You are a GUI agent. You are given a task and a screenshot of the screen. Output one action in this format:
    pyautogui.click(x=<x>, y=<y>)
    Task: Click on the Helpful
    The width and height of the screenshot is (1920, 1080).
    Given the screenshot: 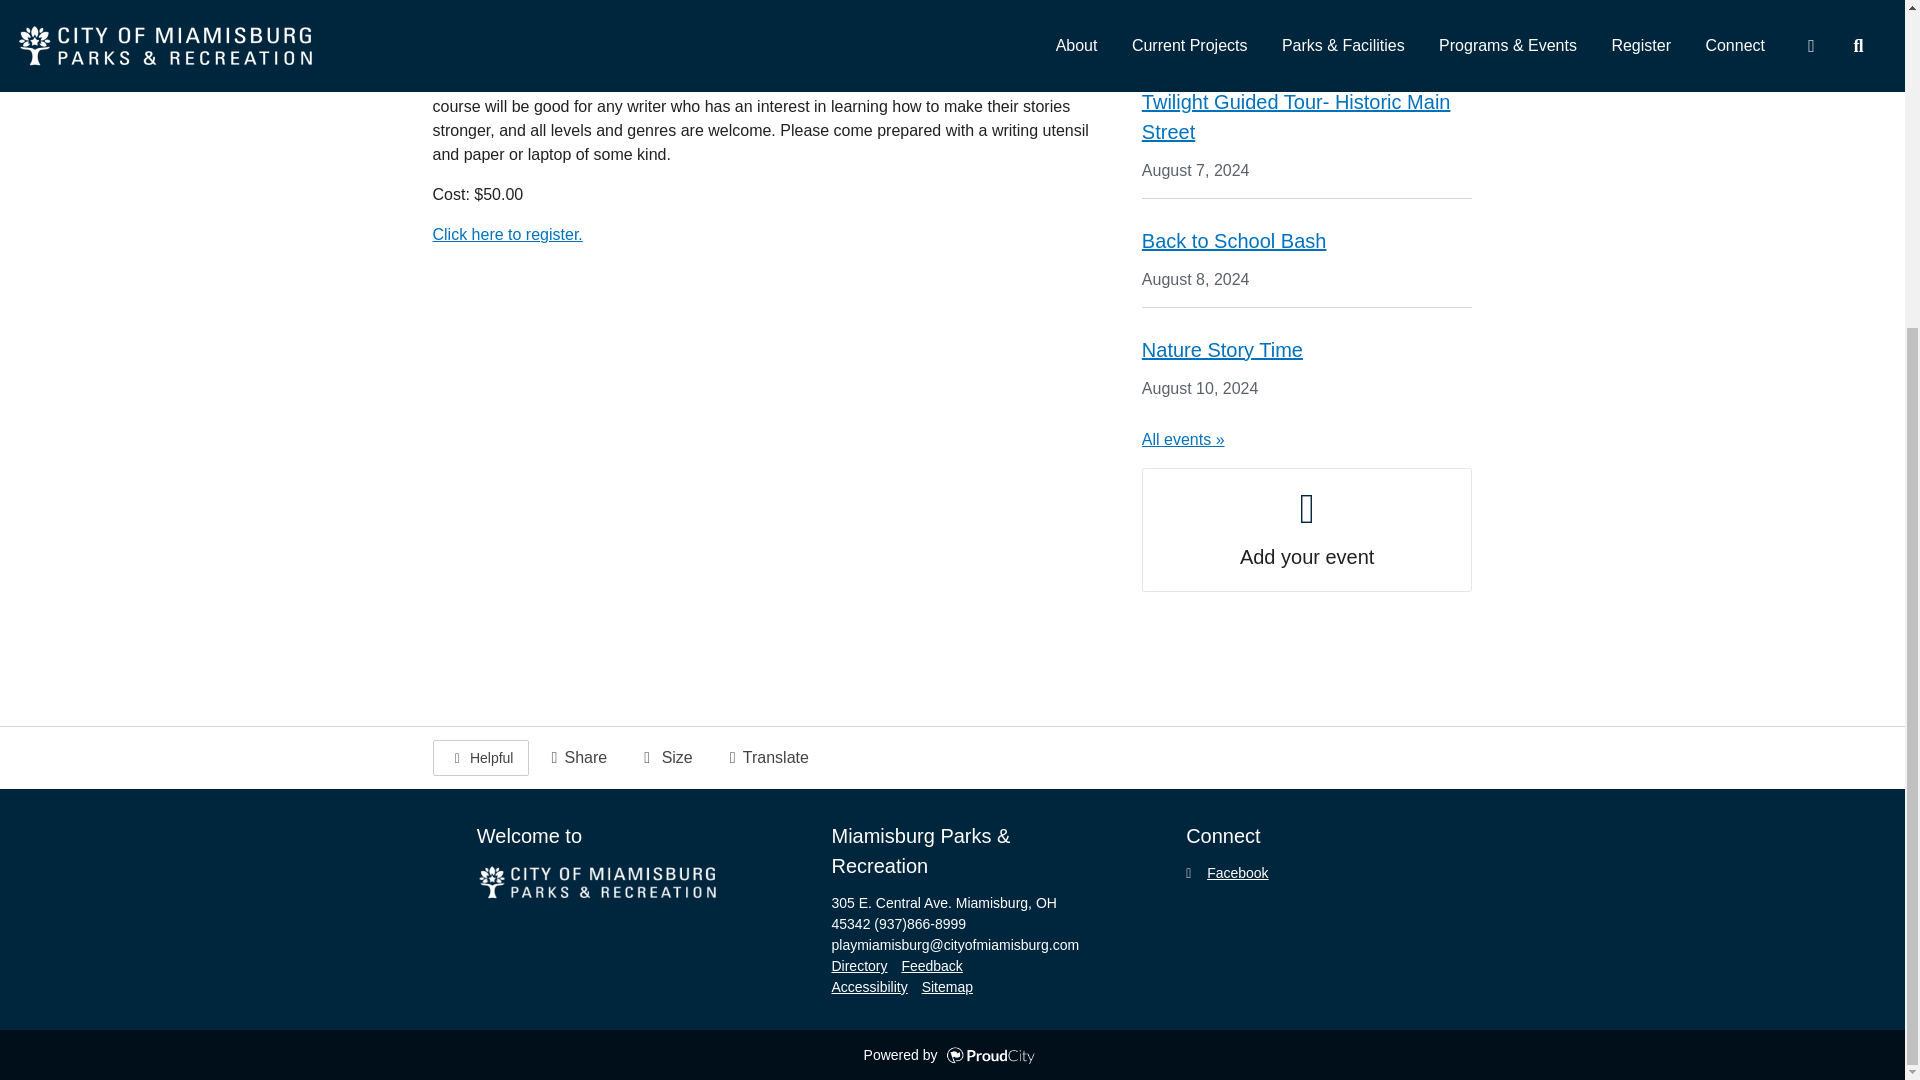 What is the action you would take?
    pyautogui.click(x=480, y=758)
    